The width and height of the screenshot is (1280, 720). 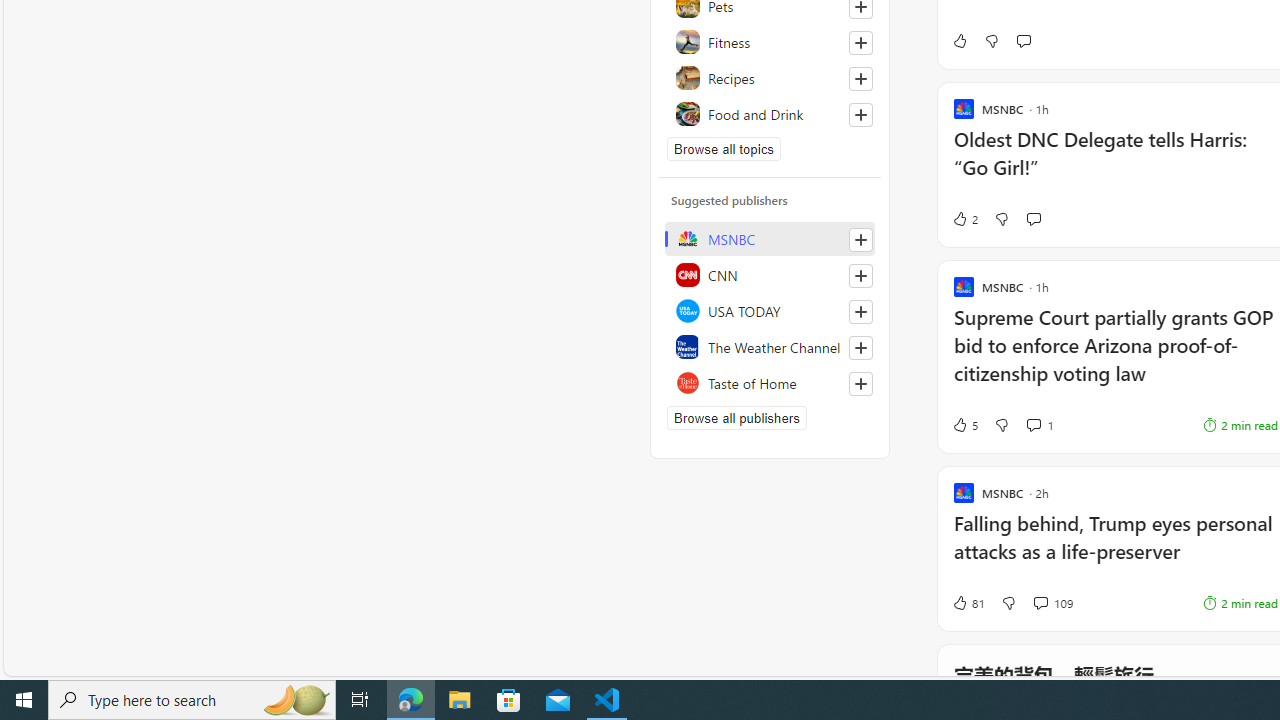 I want to click on View comments 109 Comment, so click(x=1052, y=602).